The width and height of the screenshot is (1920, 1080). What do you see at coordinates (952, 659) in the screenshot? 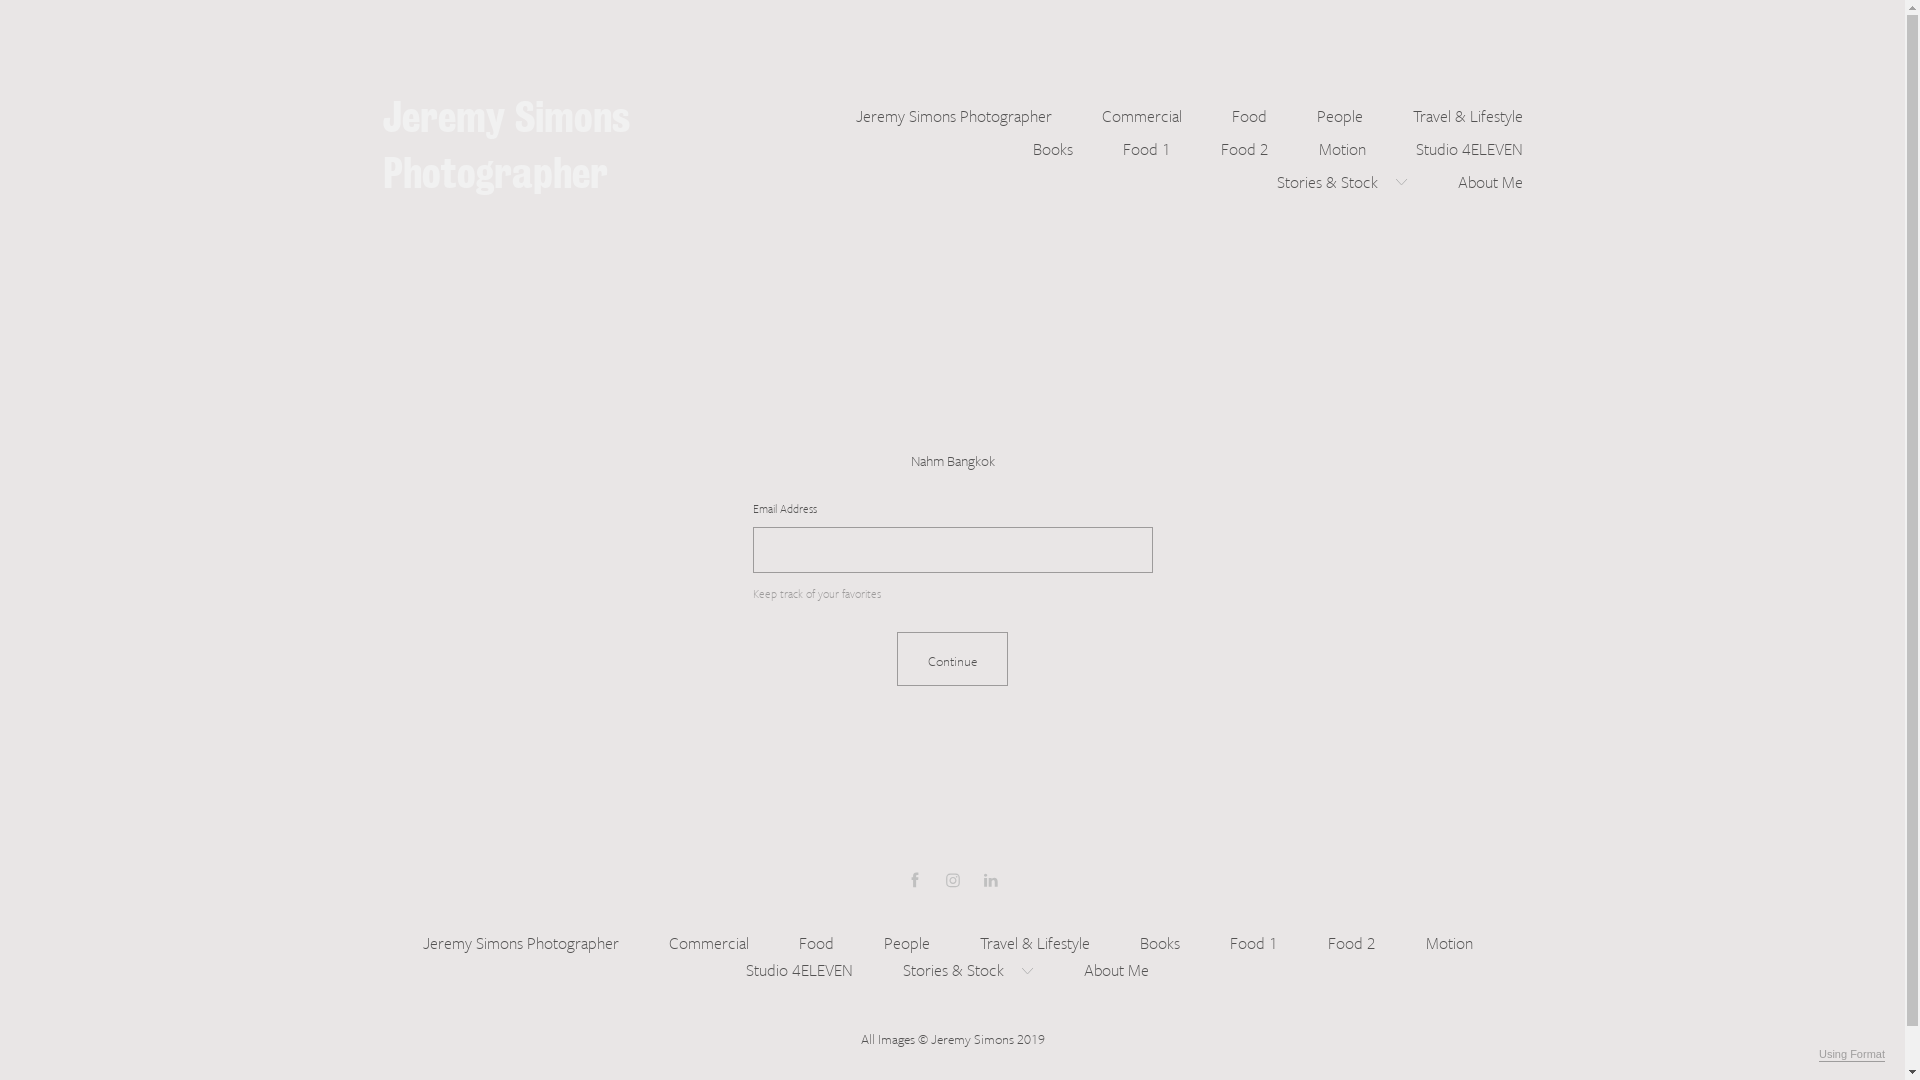
I see `Continue` at bounding box center [952, 659].